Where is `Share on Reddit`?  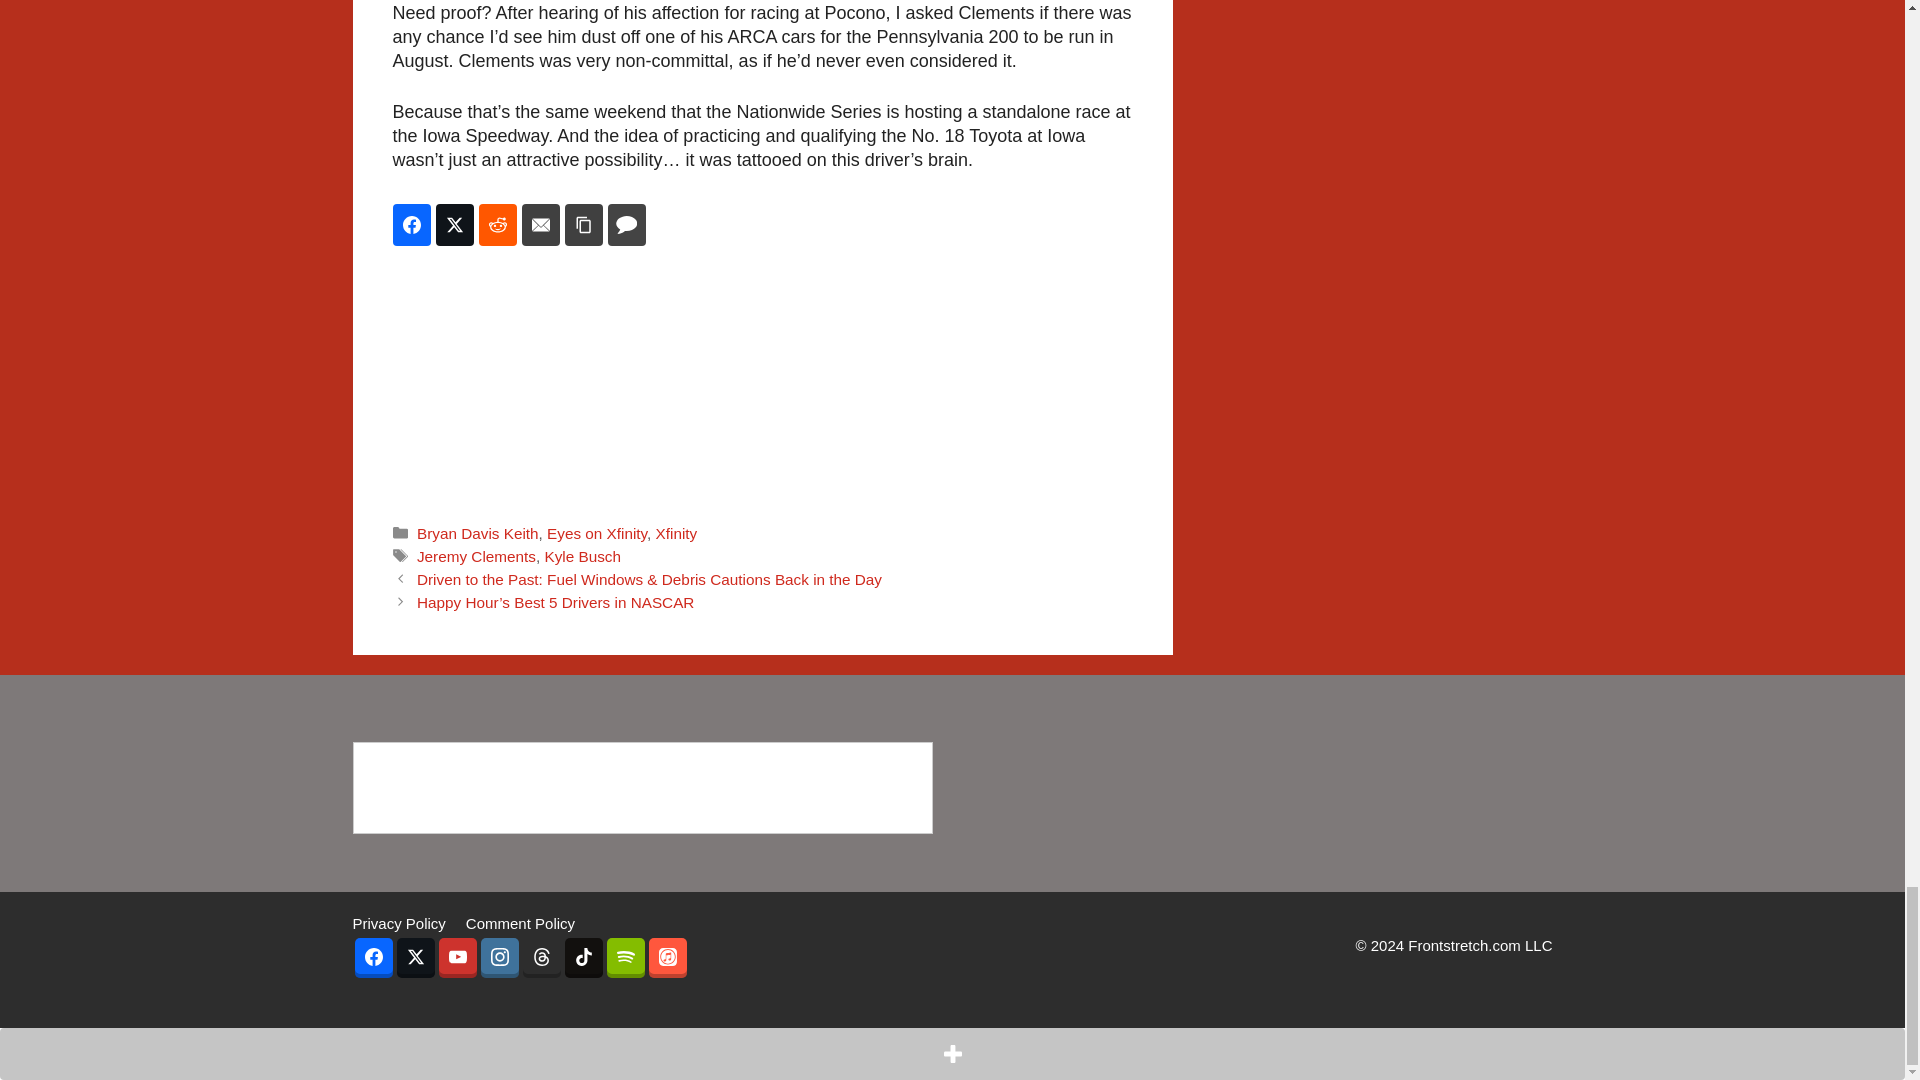 Share on Reddit is located at coordinates (497, 225).